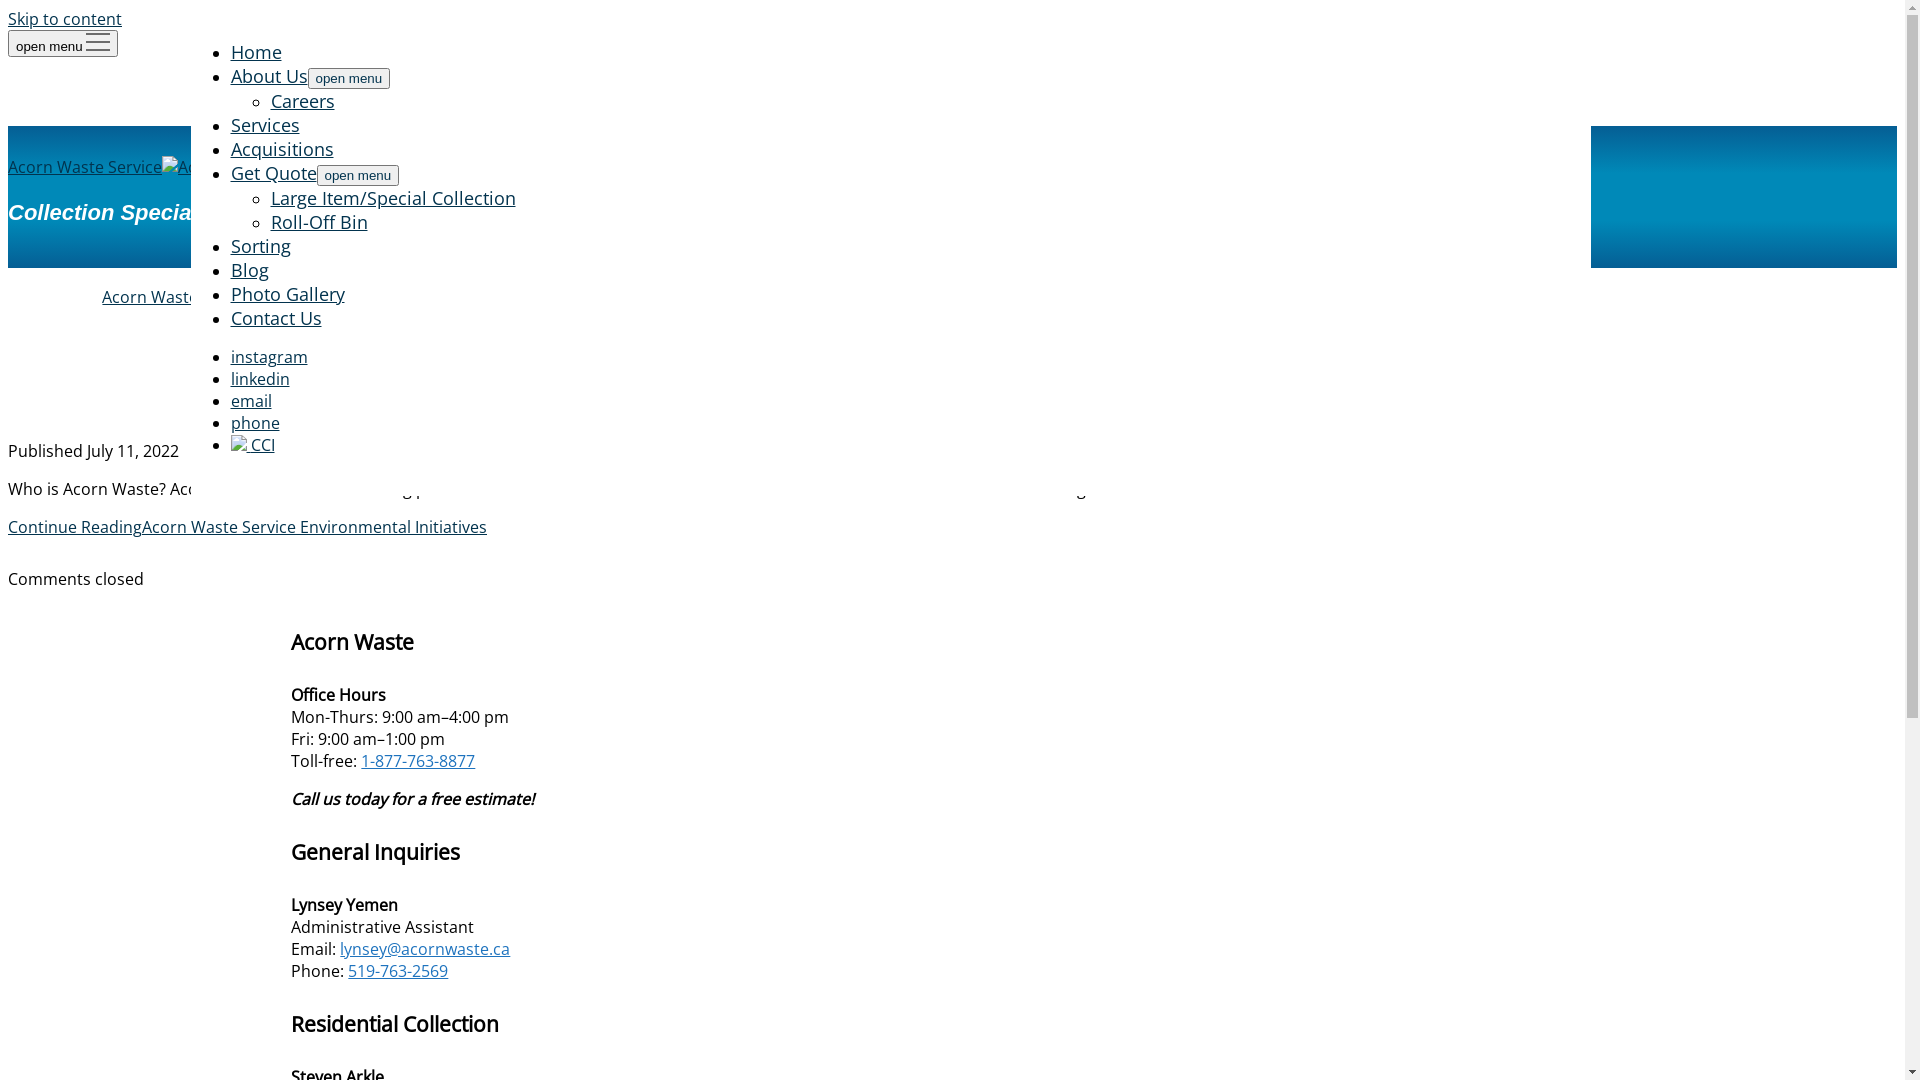 The width and height of the screenshot is (1920, 1080). What do you see at coordinates (273, 173) in the screenshot?
I see `Get Quote` at bounding box center [273, 173].